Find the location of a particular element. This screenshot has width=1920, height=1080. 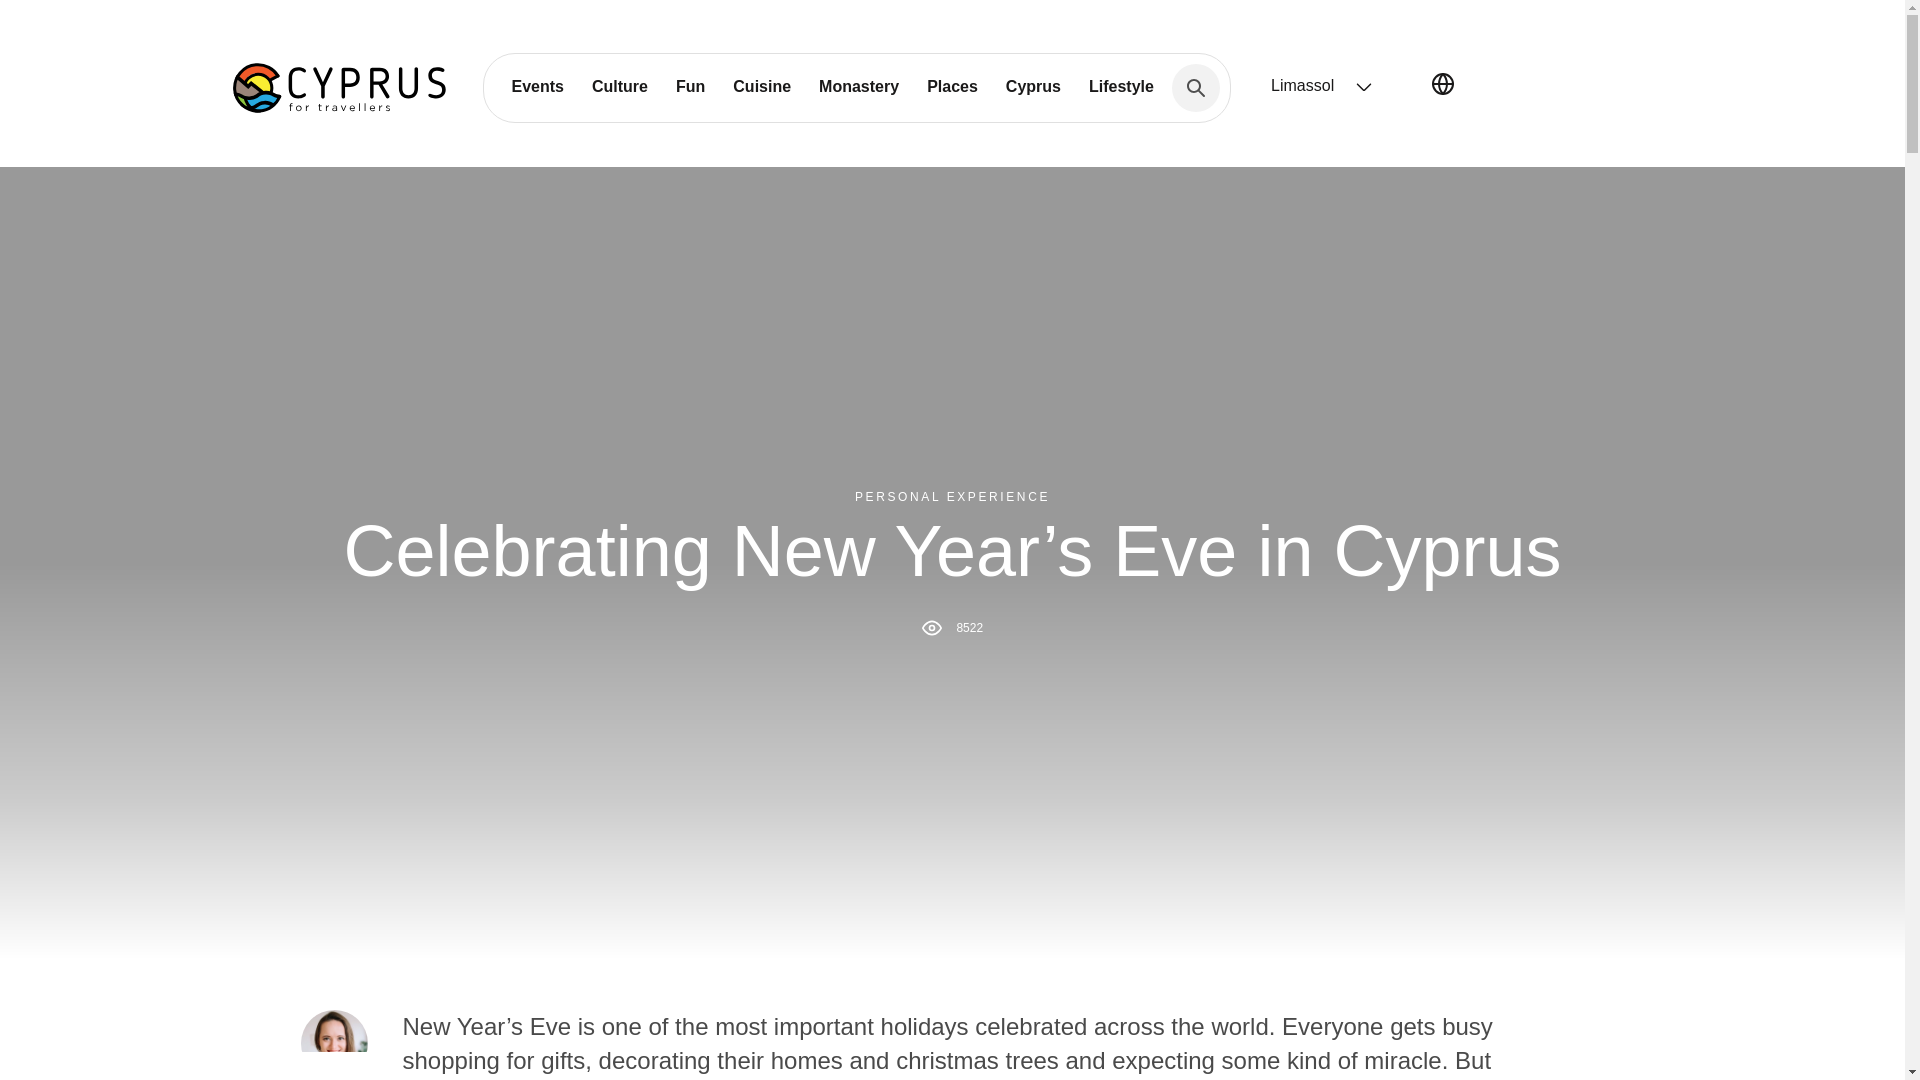

Culture is located at coordinates (620, 86).